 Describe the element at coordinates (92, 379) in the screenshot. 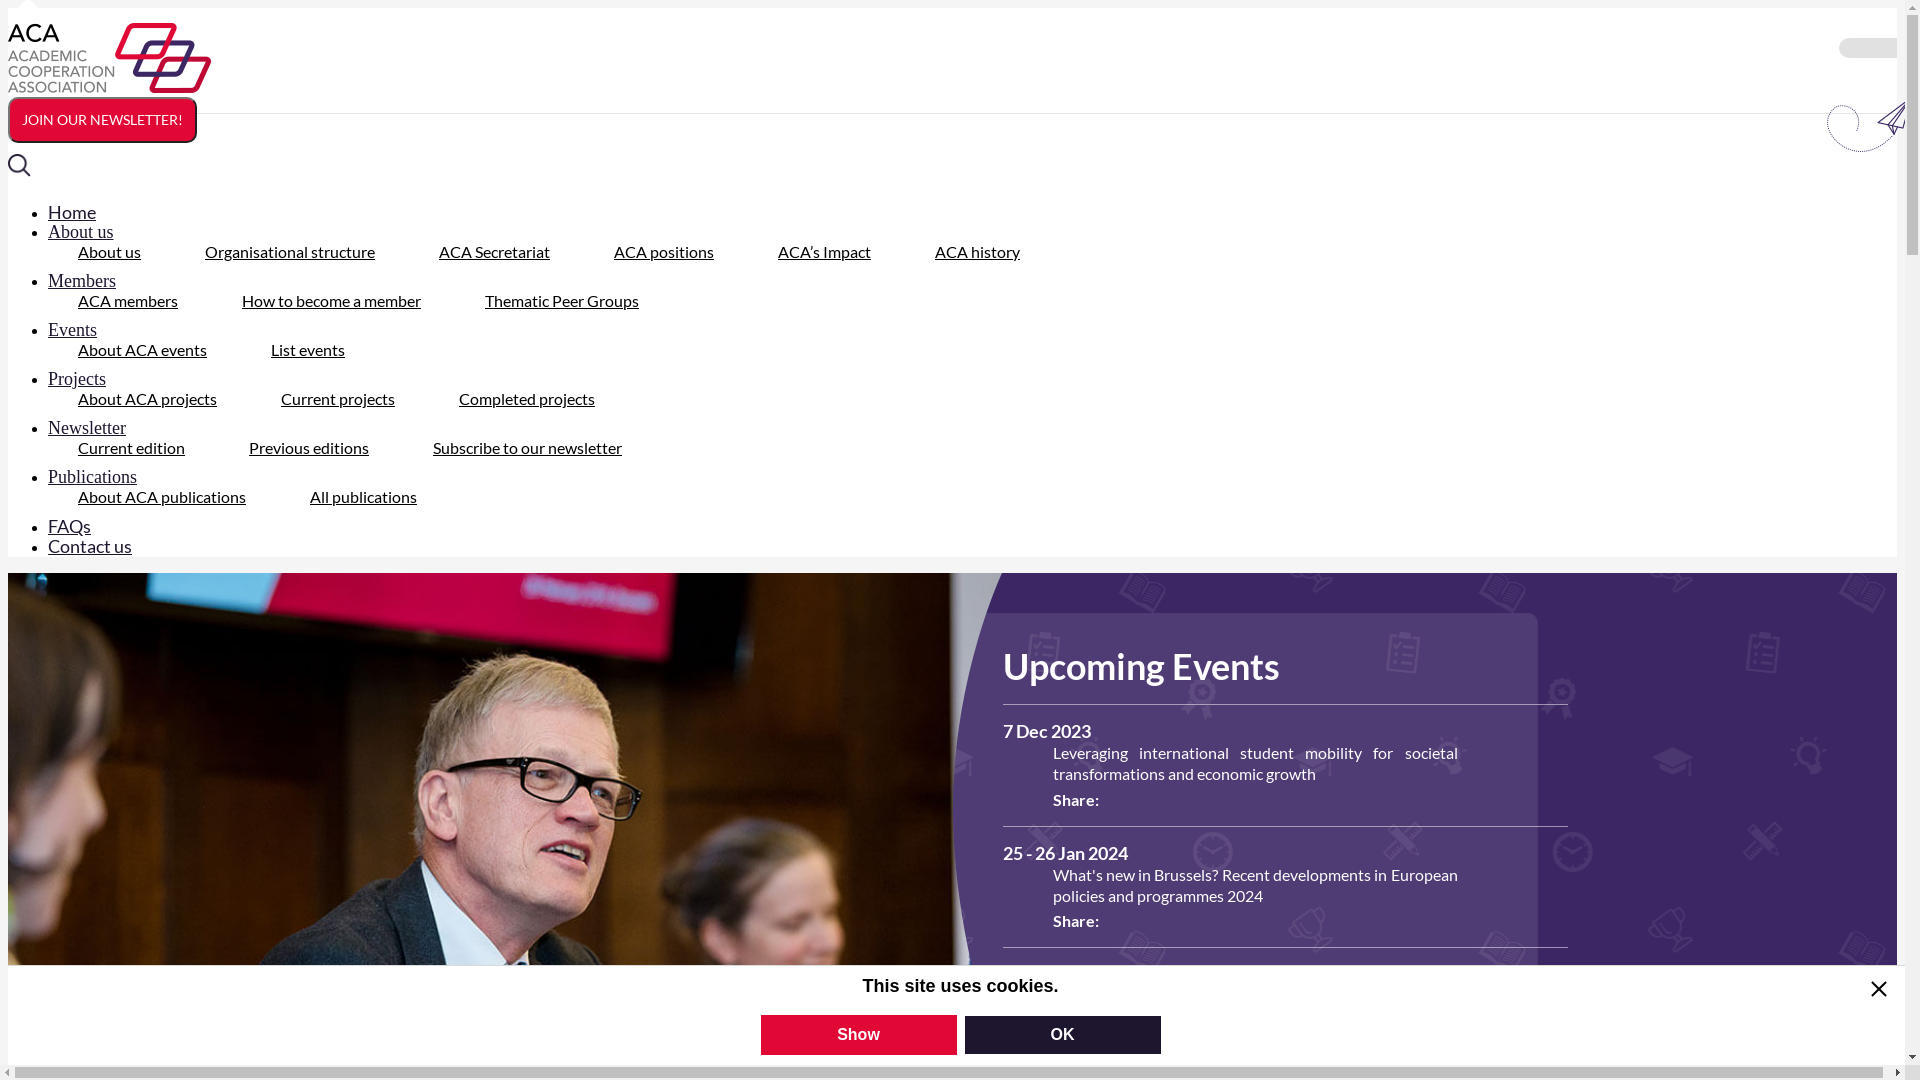

I see `Projects` at that location.